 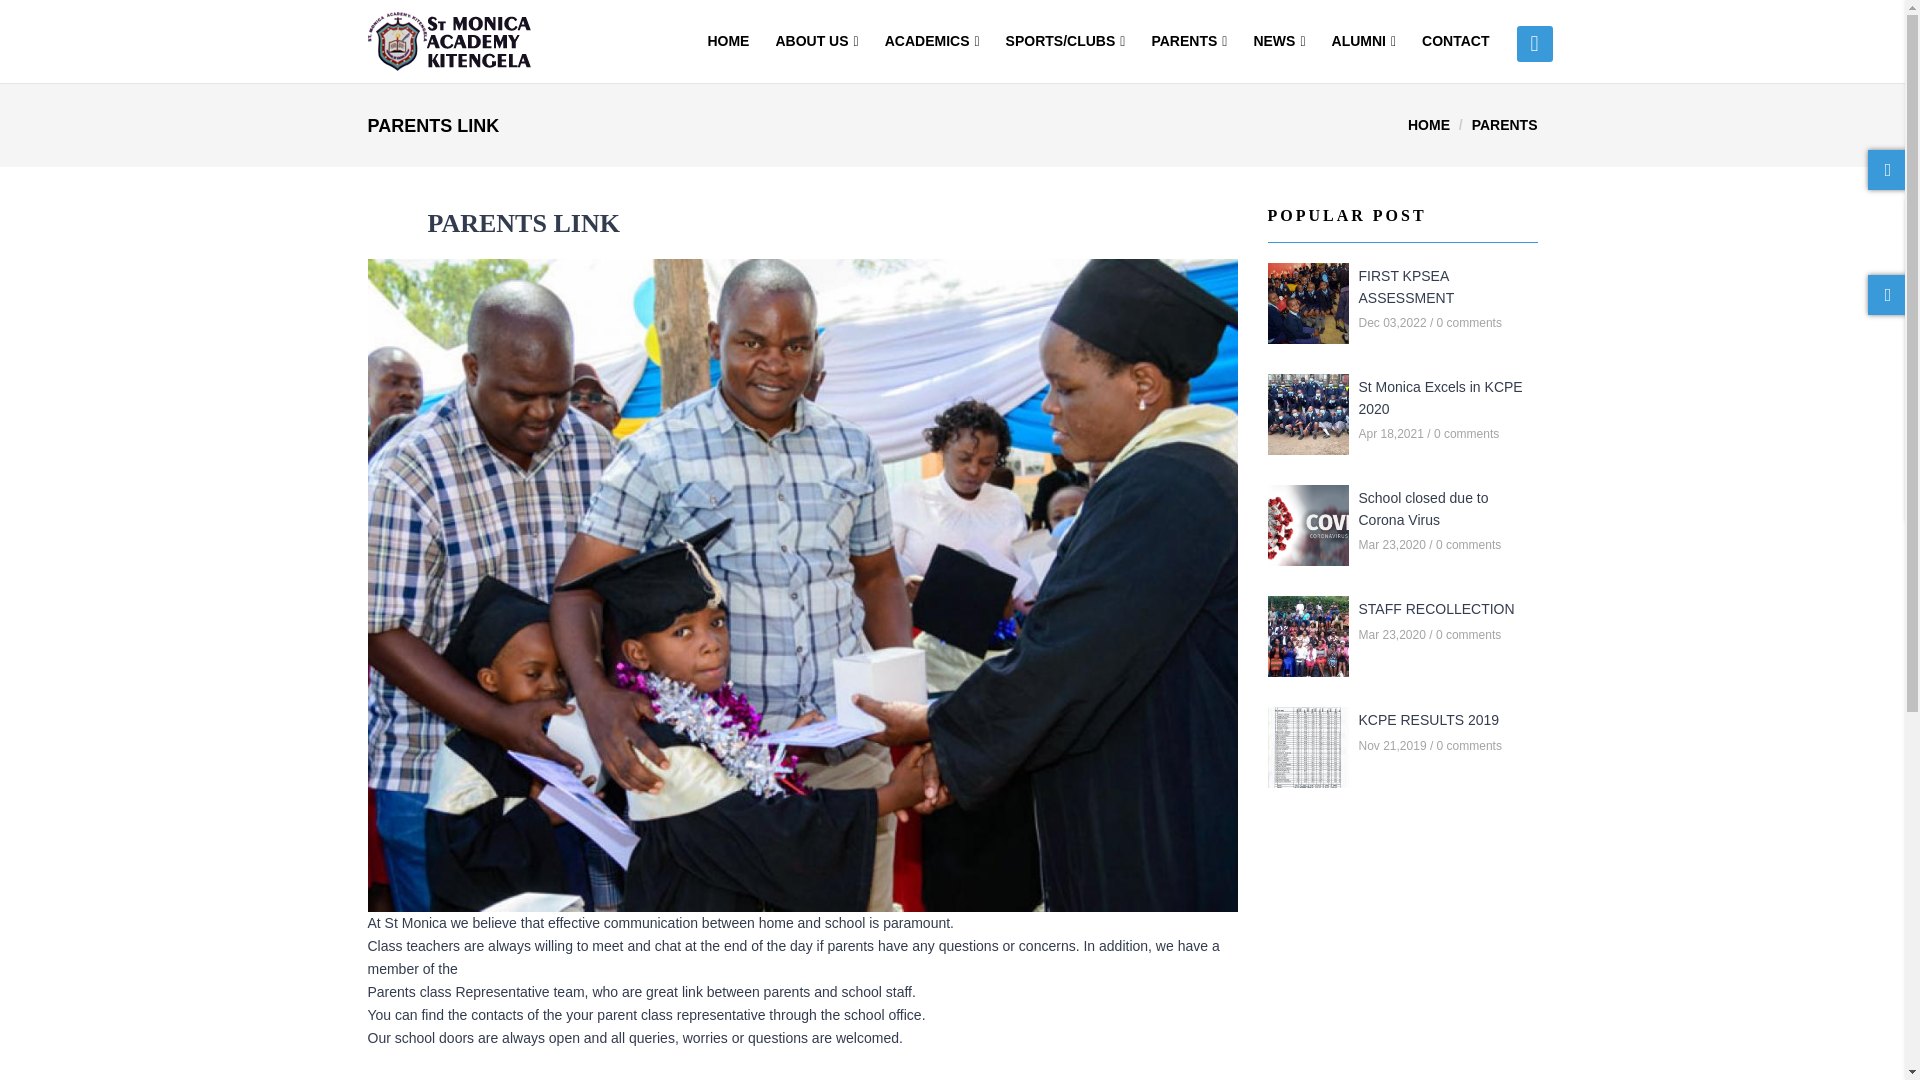 What do you see at coordinates (816, 42) in the screenshot?
I see `ABOUT US` at bounding box center [816, 42].